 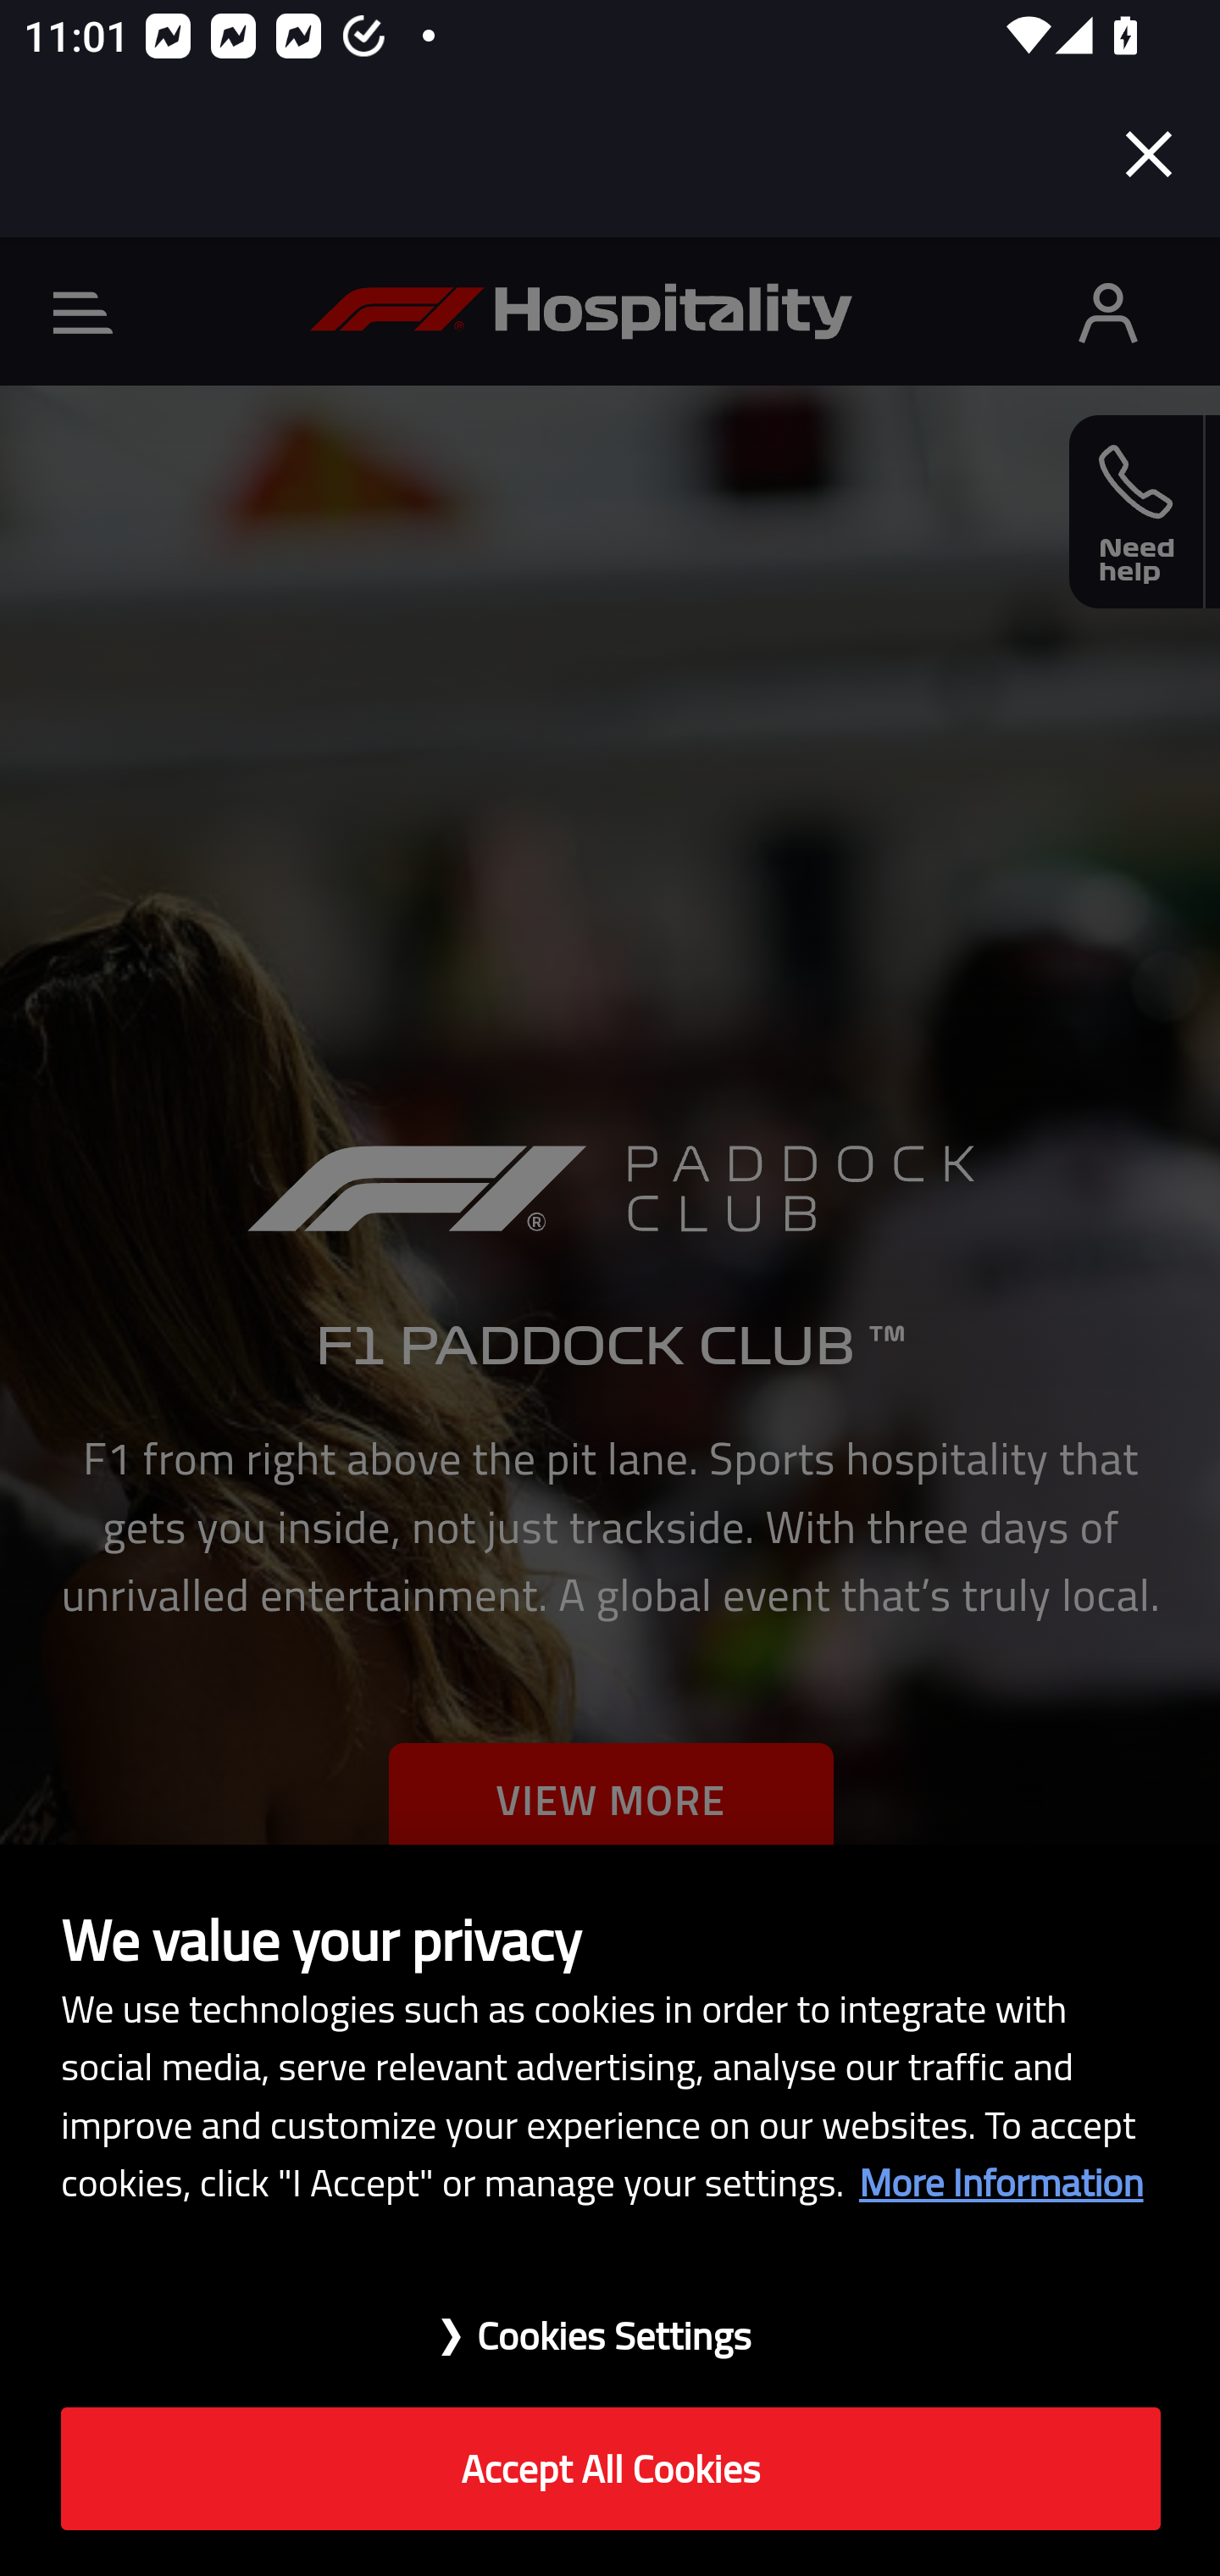 What do you see at coordinates (1000, 2181) in the screenshot?
I see `More Information` at bounding box center [1000, 2181].